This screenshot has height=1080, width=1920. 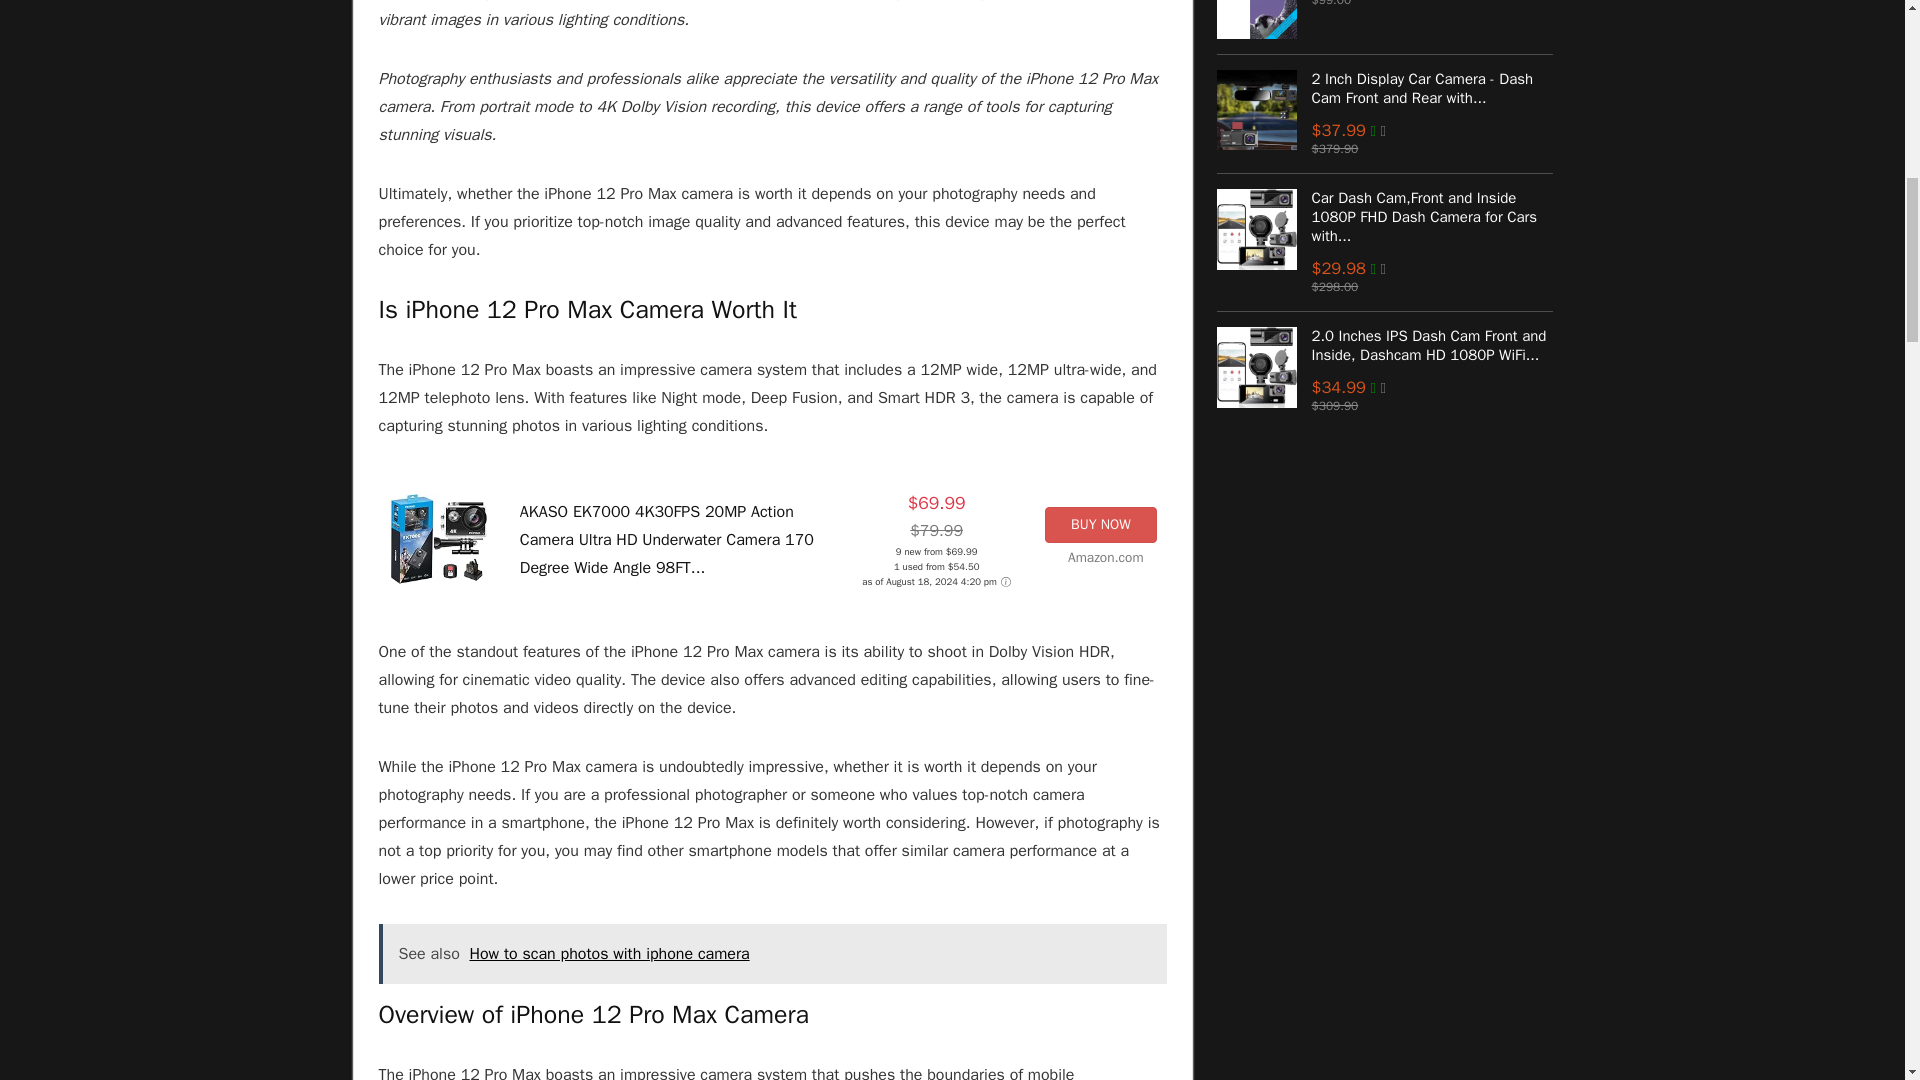 What do you see at coordinates (772, 954) in the screenshot?
I see `See also  How to scan photos with iphone camera` at bounding box center [772, 954].